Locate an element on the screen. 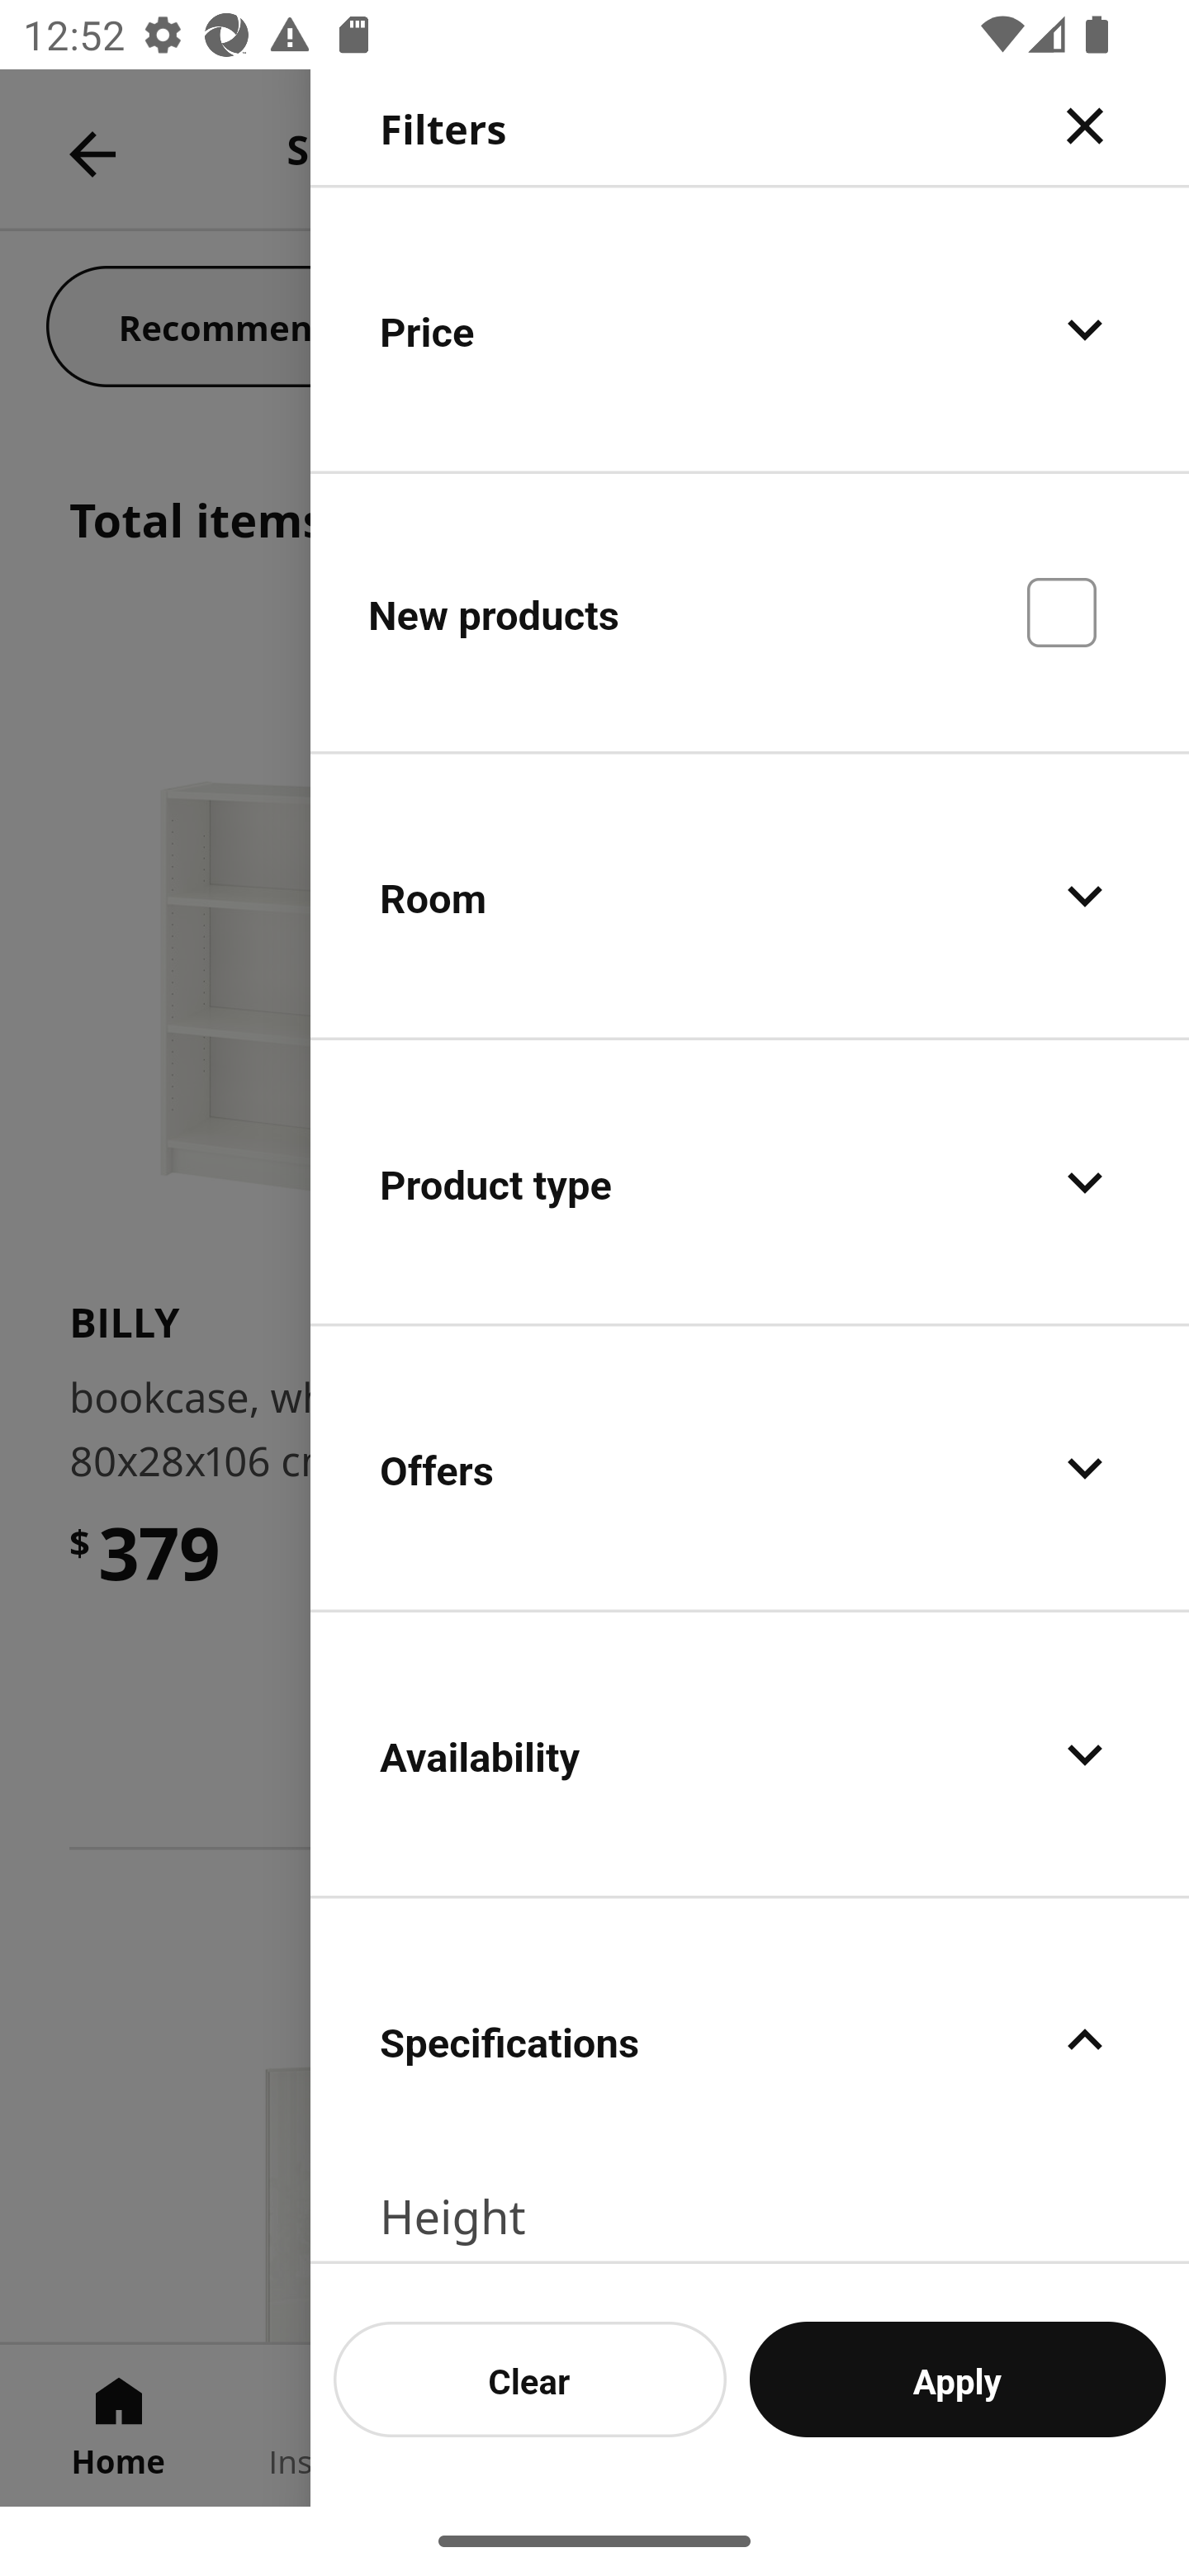 The width and height of the screenshot is (1189, 2576). Apply is located at coordinates (958, 2379).